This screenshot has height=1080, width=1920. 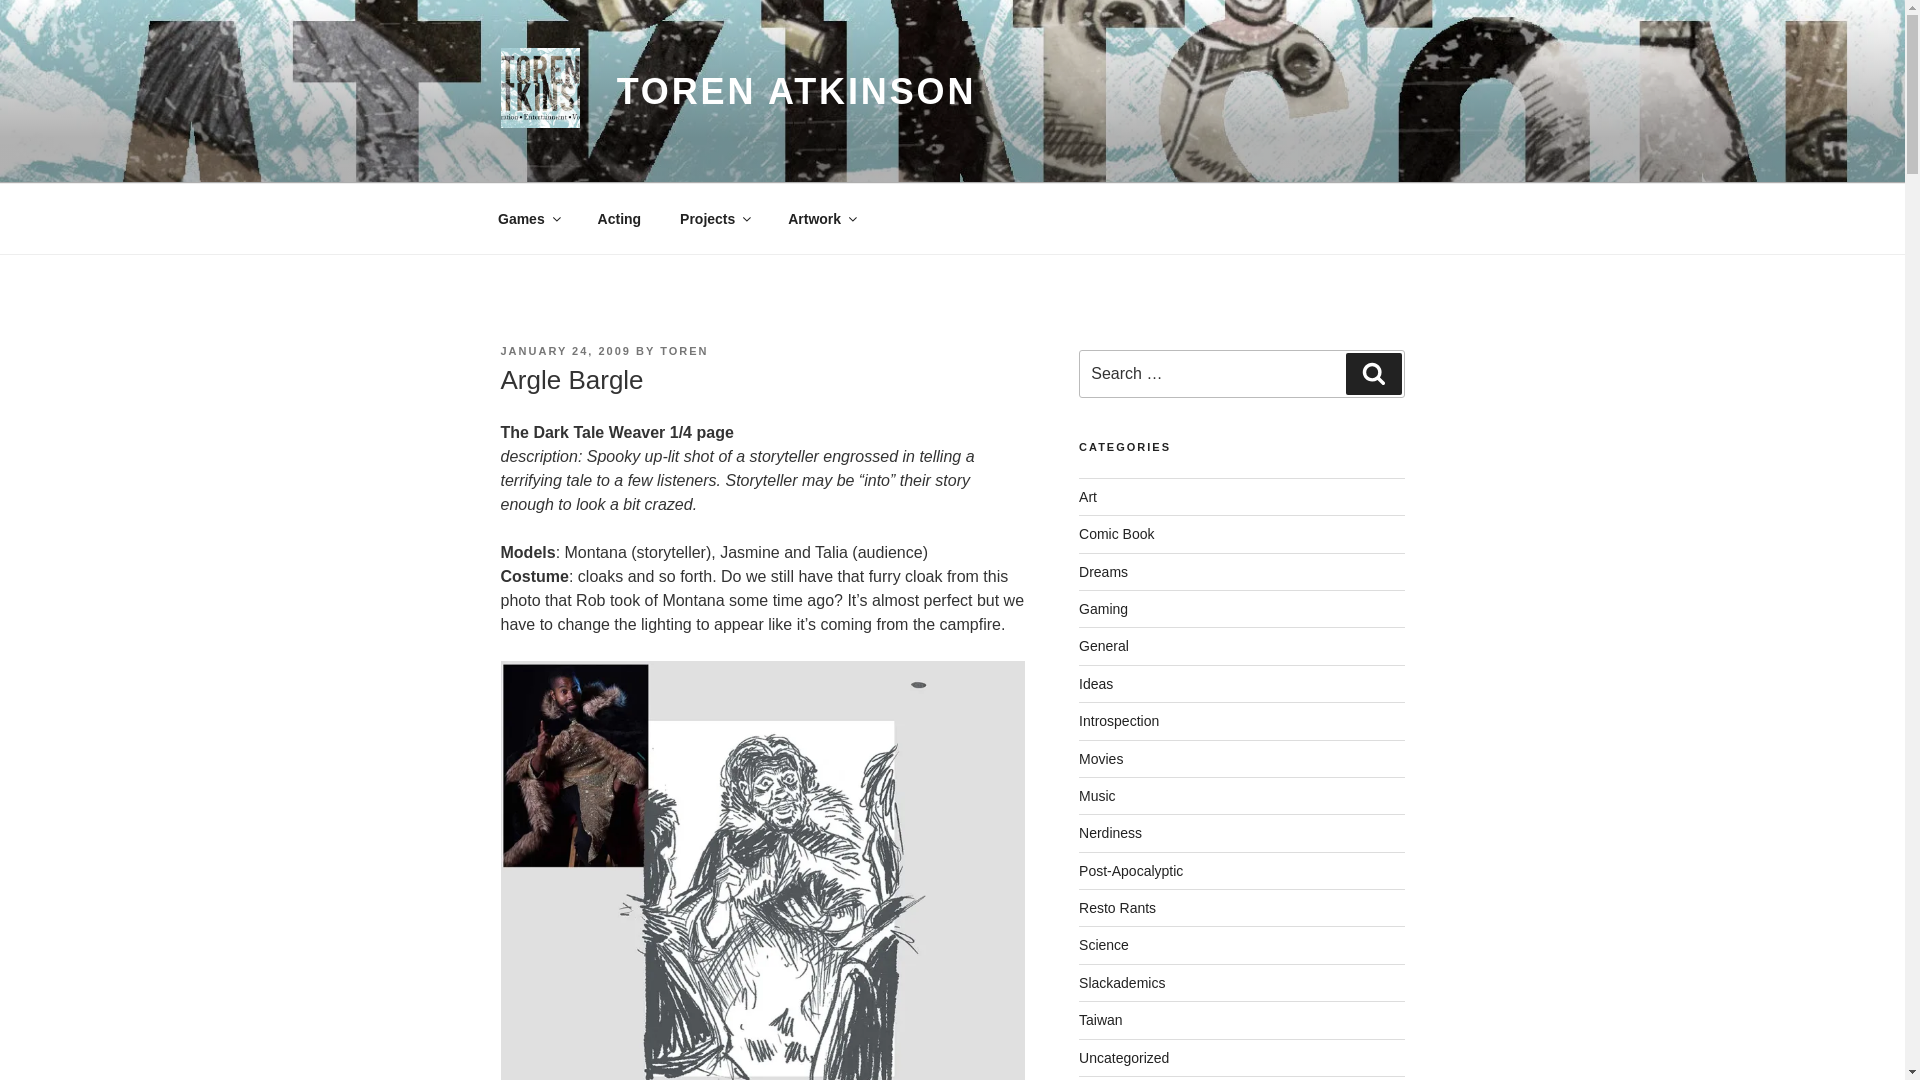 What do you see at coordinates (1104, 646) in the screenshot?
I see `General` at bounding box center [1104, 646].